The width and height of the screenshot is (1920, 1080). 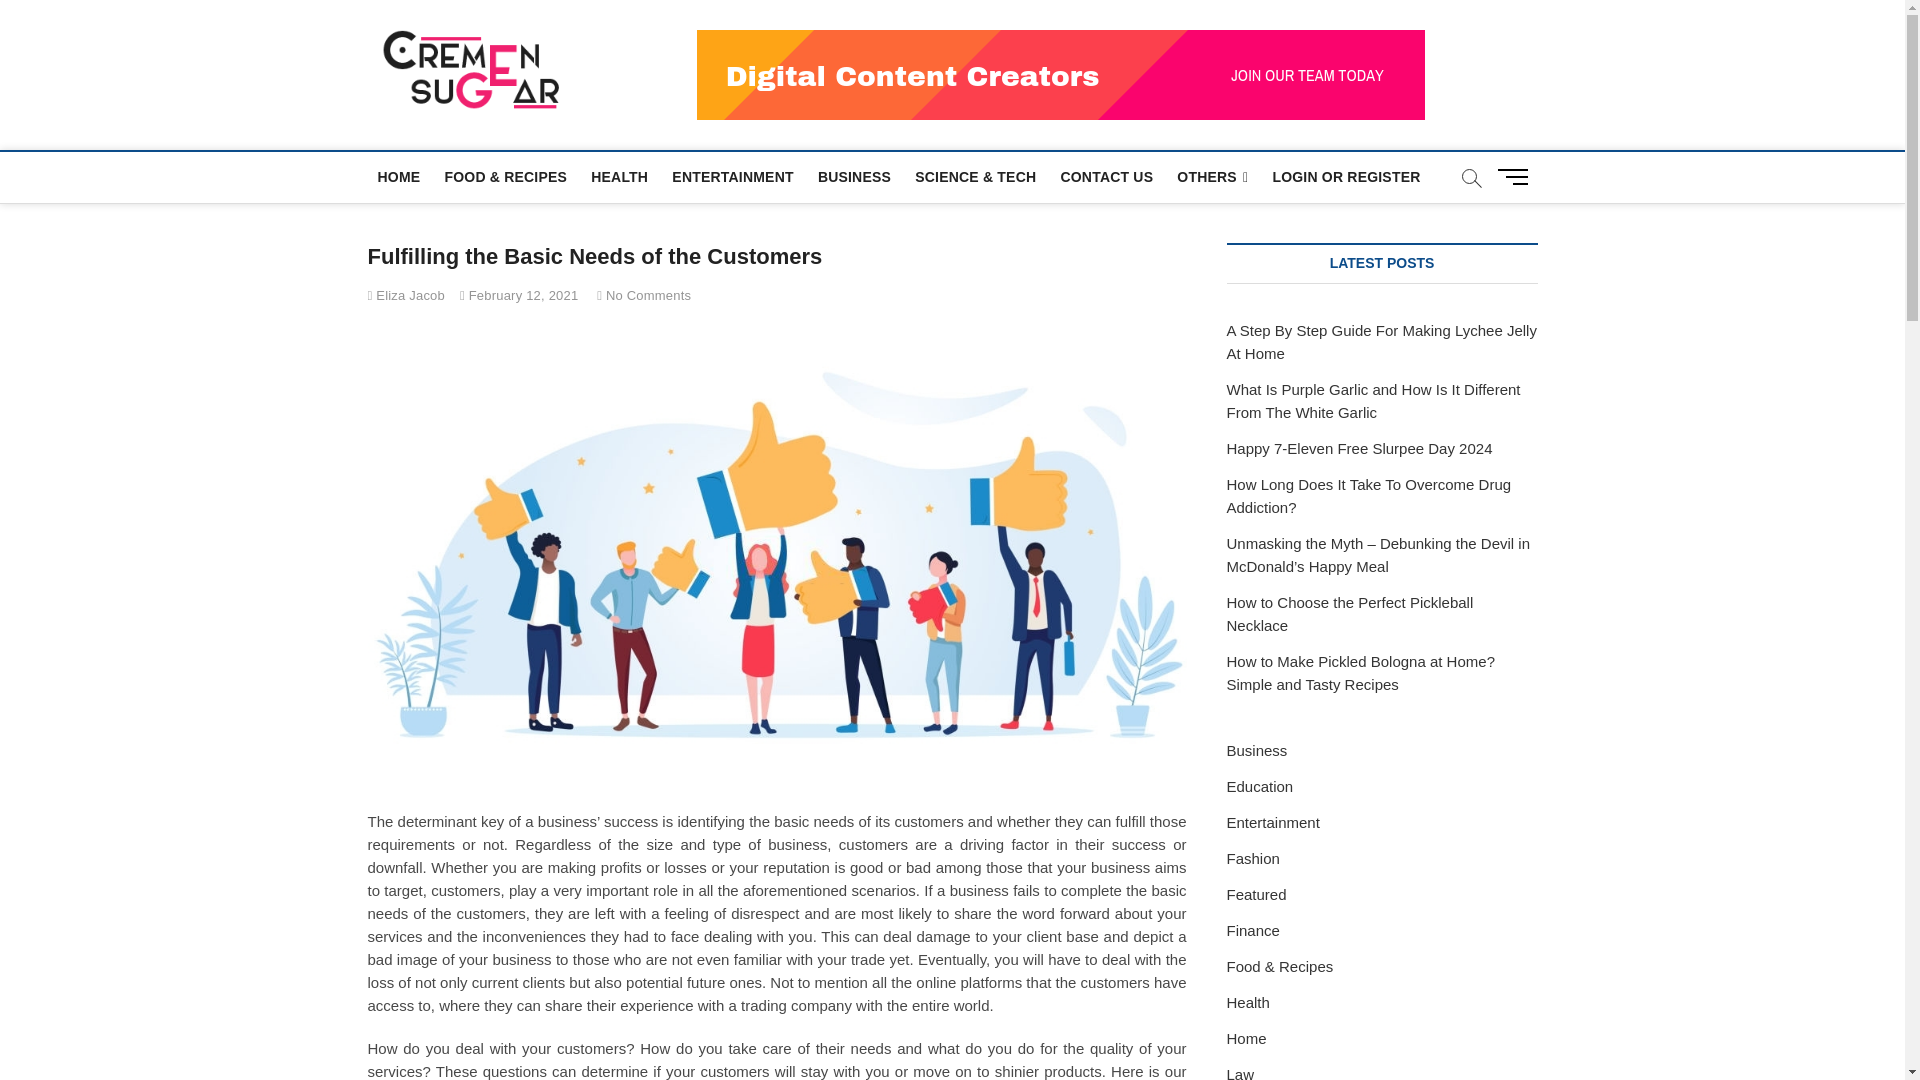 What do you see at coordinates (854, 176) in the screenshot?
I see `BUSINESS` at bounding box center [854, 176].